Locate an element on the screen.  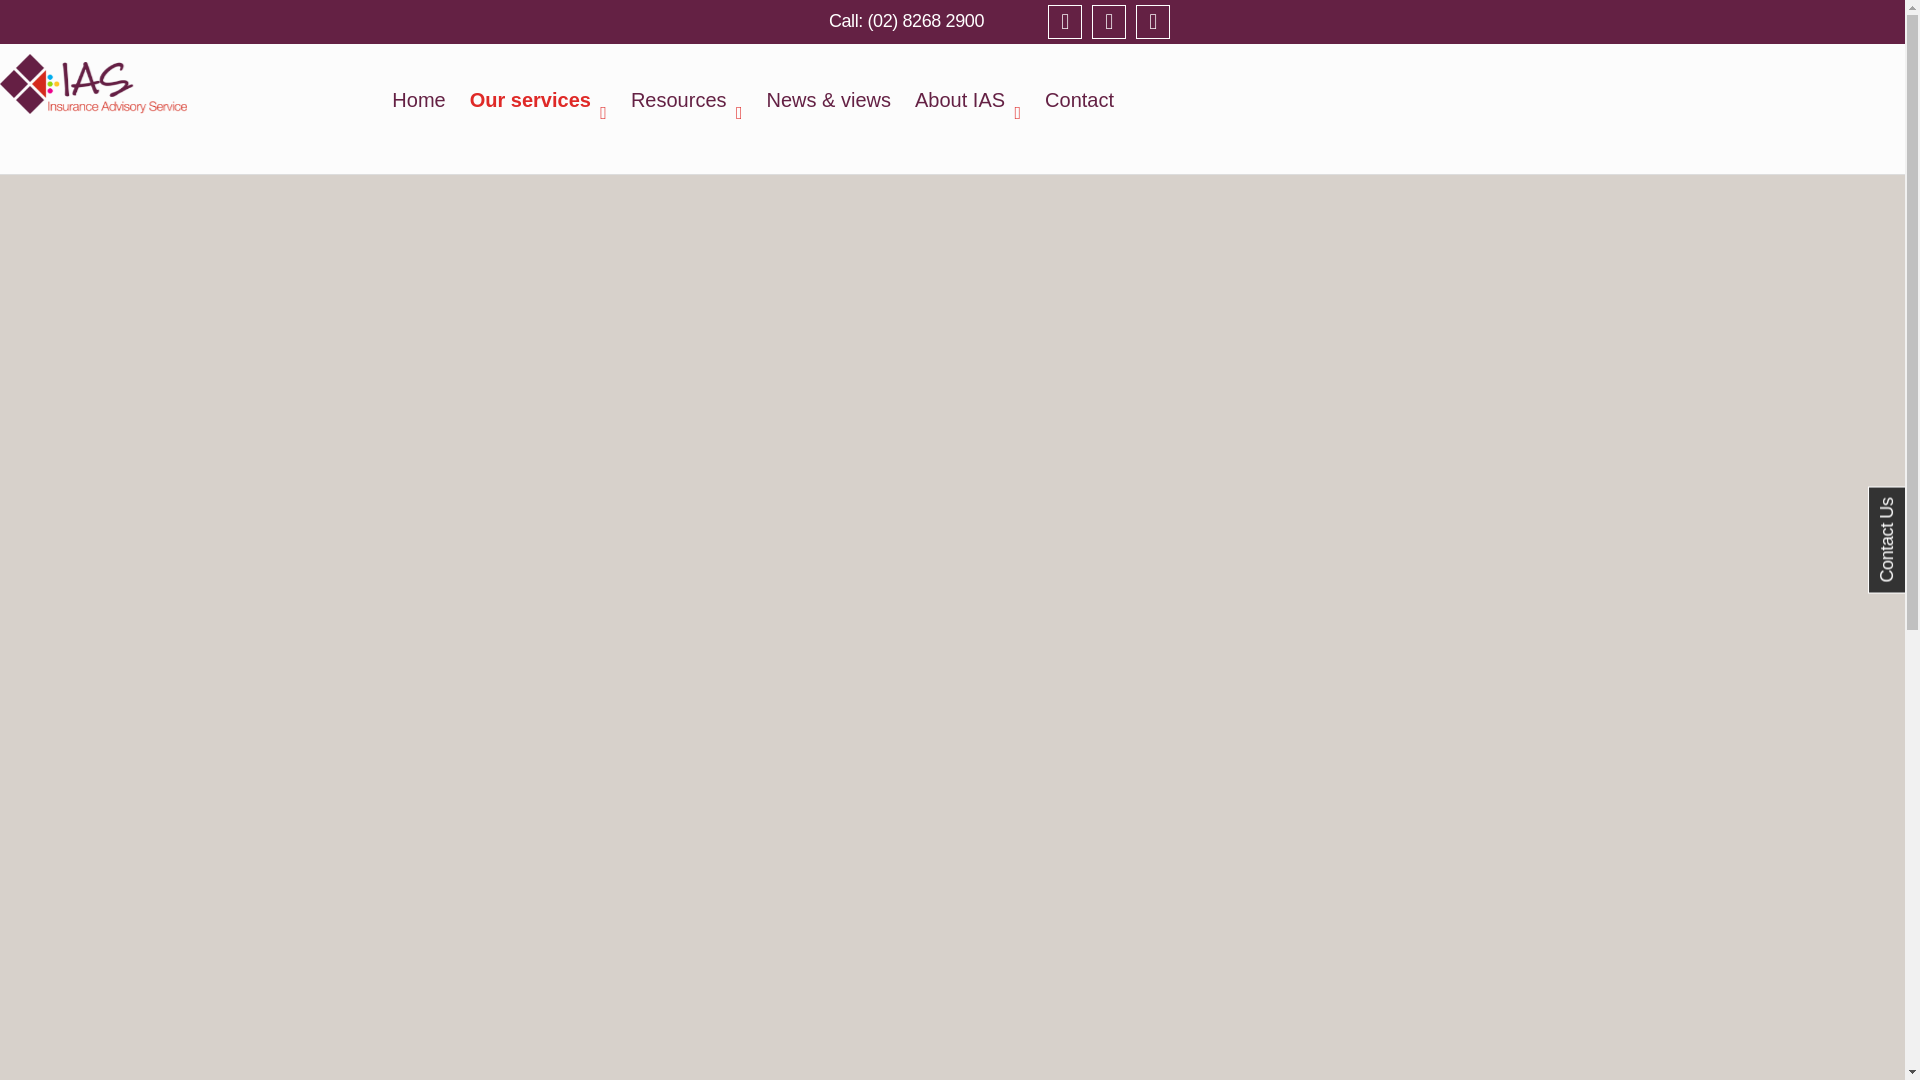
About IAS is located at coordinates (968, 88).